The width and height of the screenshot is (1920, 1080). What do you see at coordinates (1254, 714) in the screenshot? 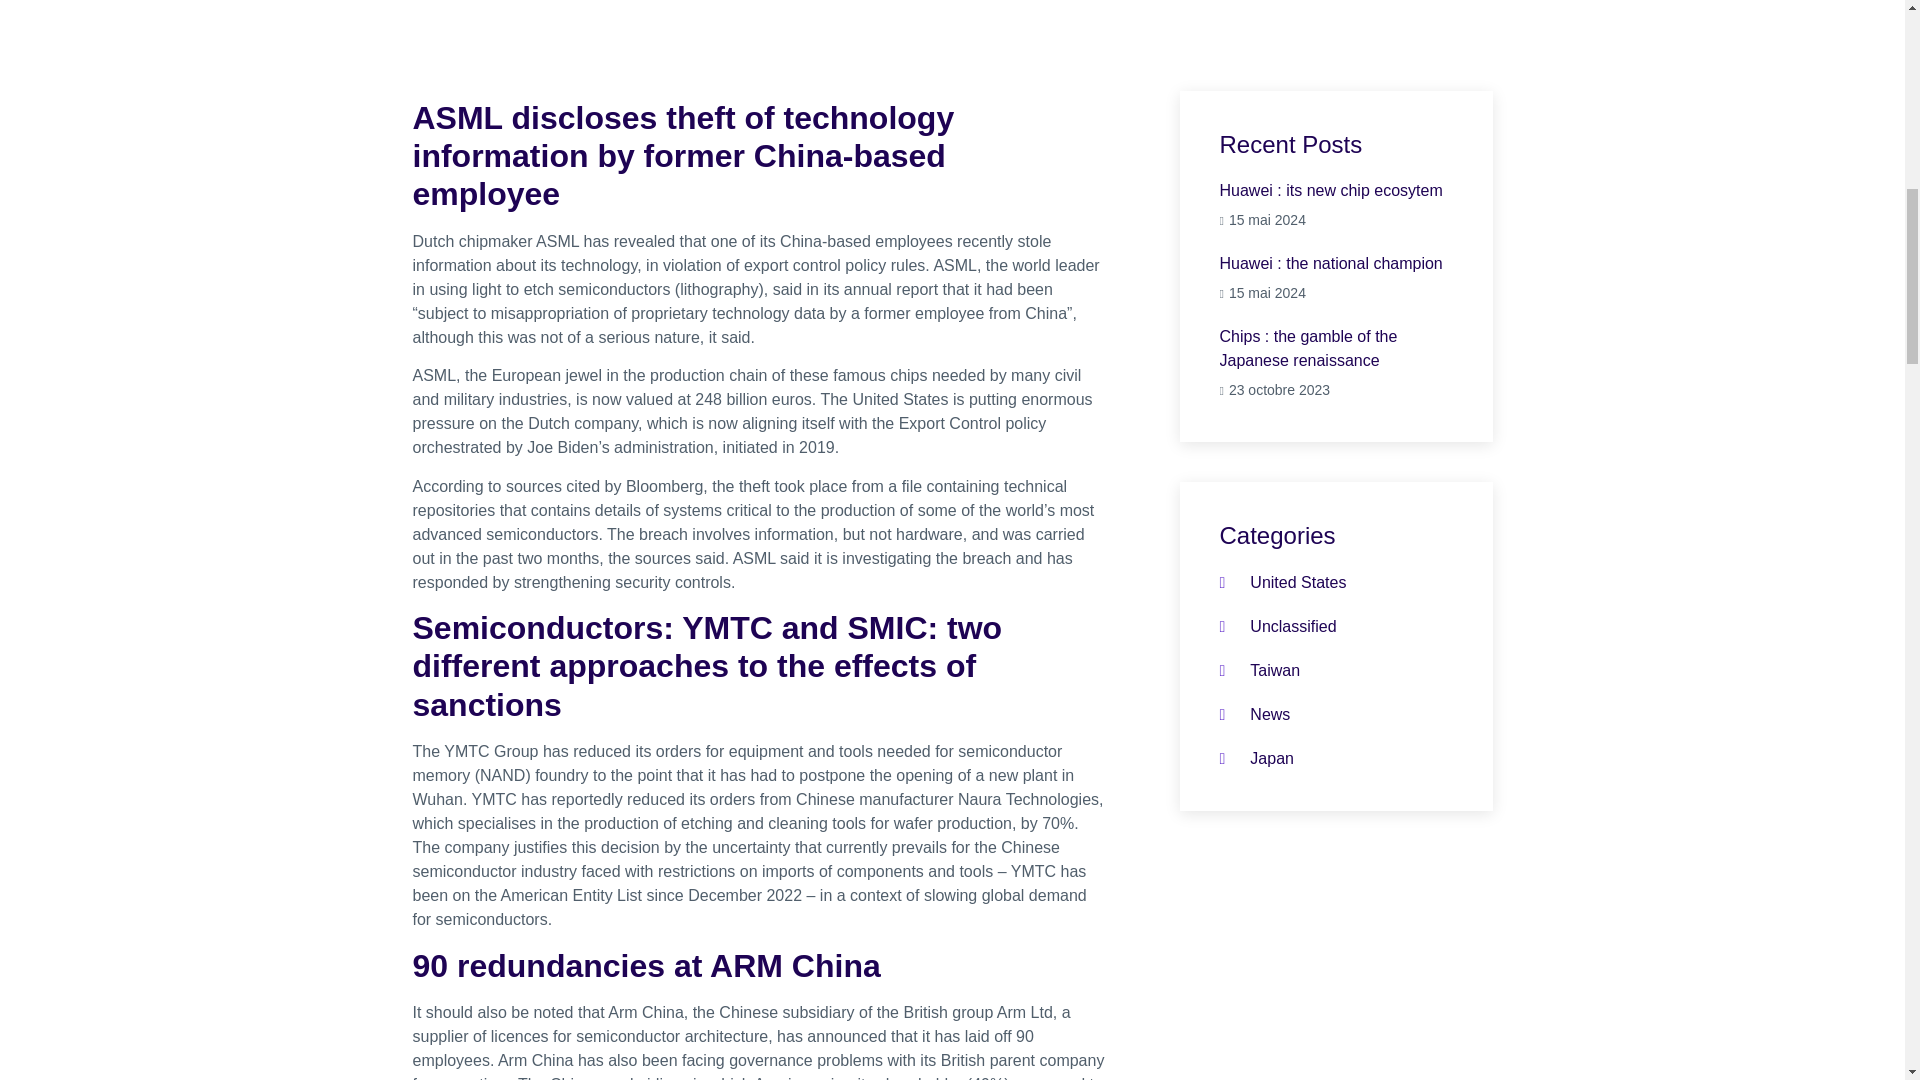
I see `Unclassified` at bounding box center [1254, 714].